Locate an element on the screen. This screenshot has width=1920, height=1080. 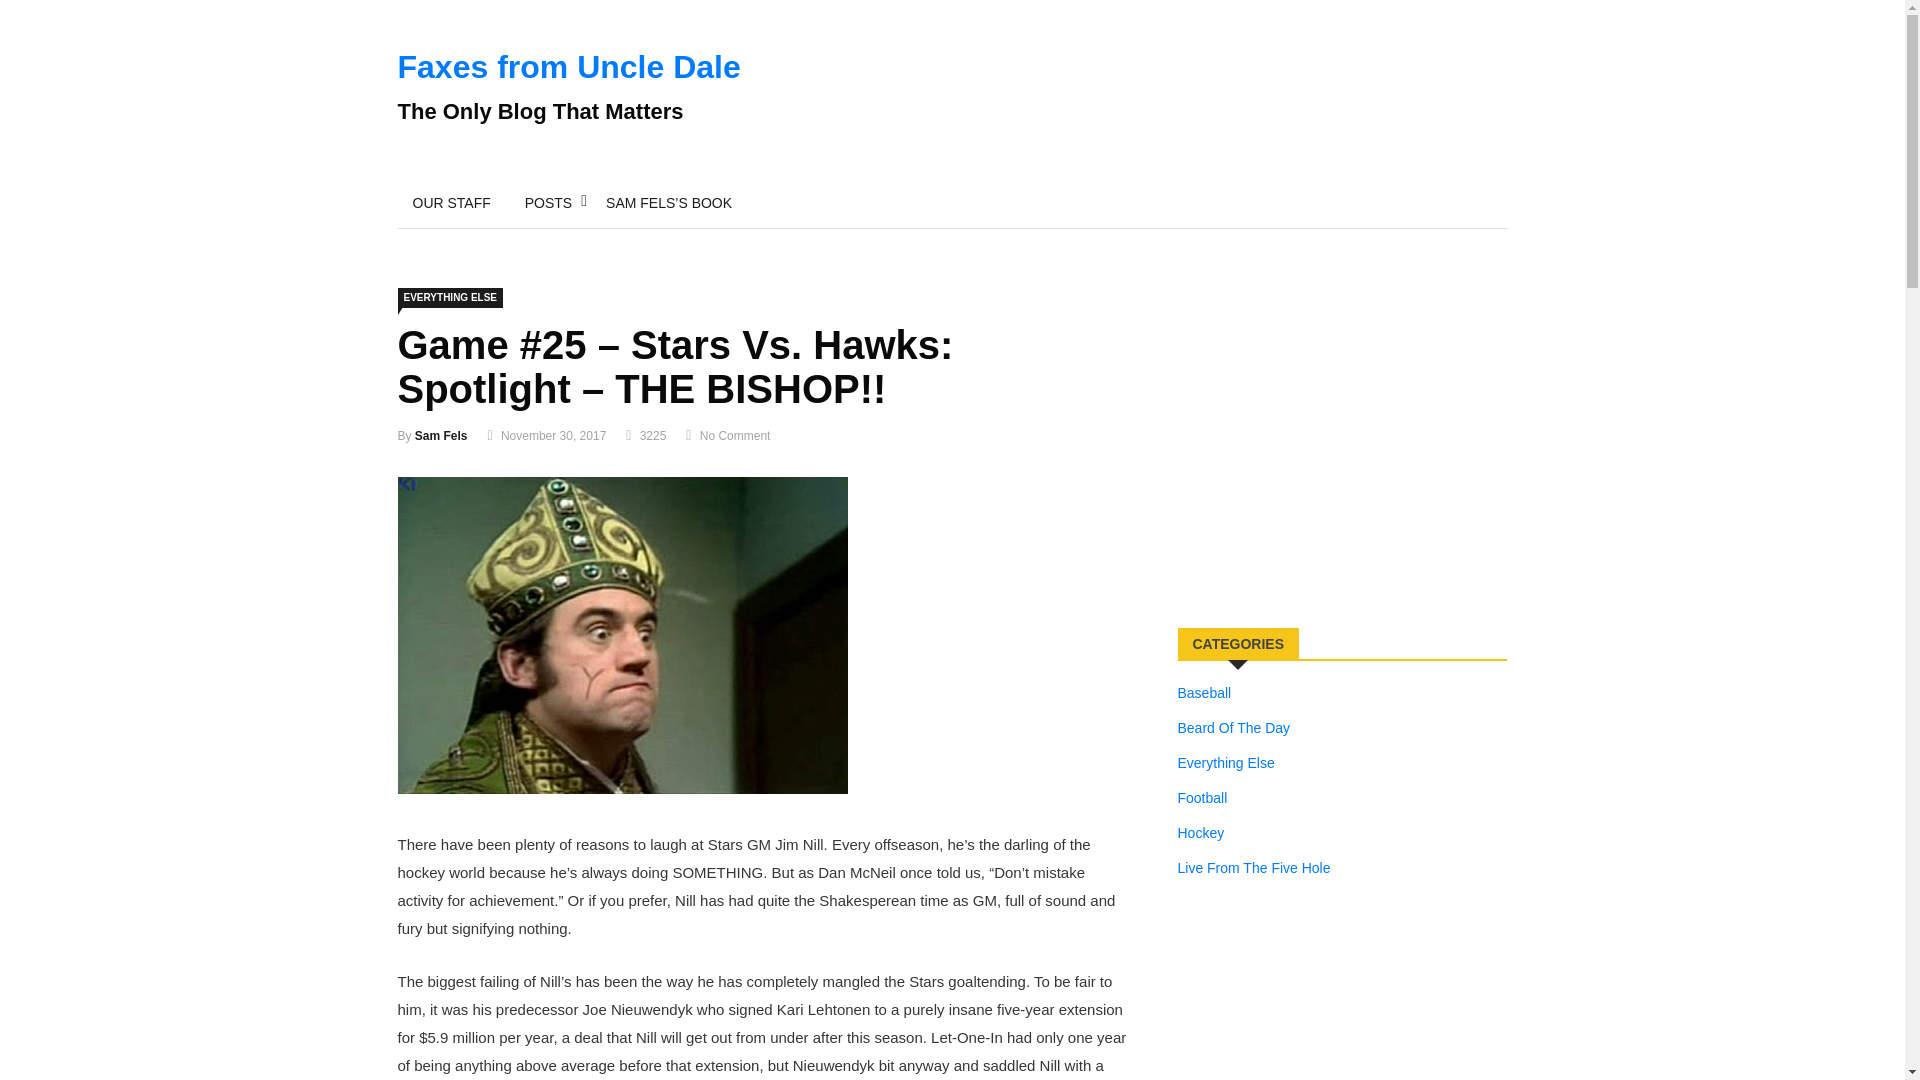
Beard Of The Day is located at coordinates (1234, 728).